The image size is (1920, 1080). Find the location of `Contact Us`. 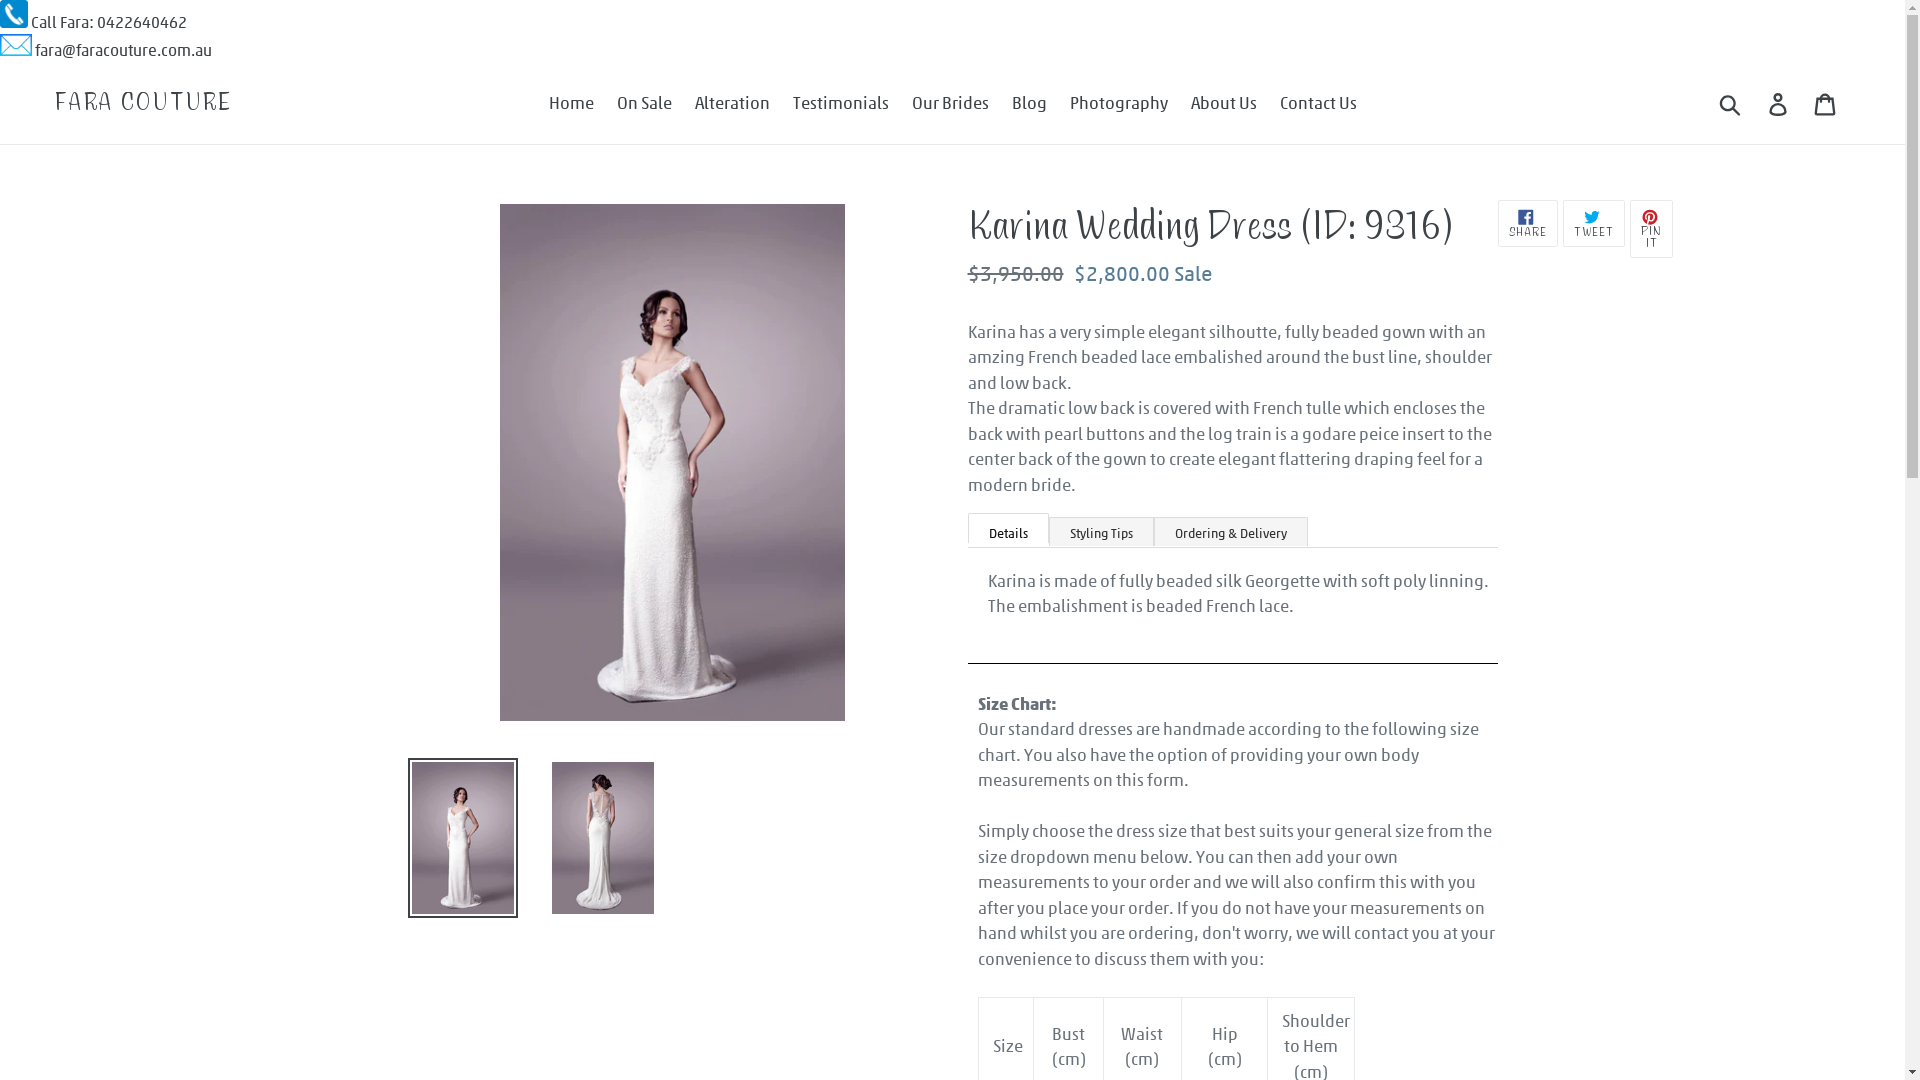

Contact Us is located at coordinates (1318, 103).